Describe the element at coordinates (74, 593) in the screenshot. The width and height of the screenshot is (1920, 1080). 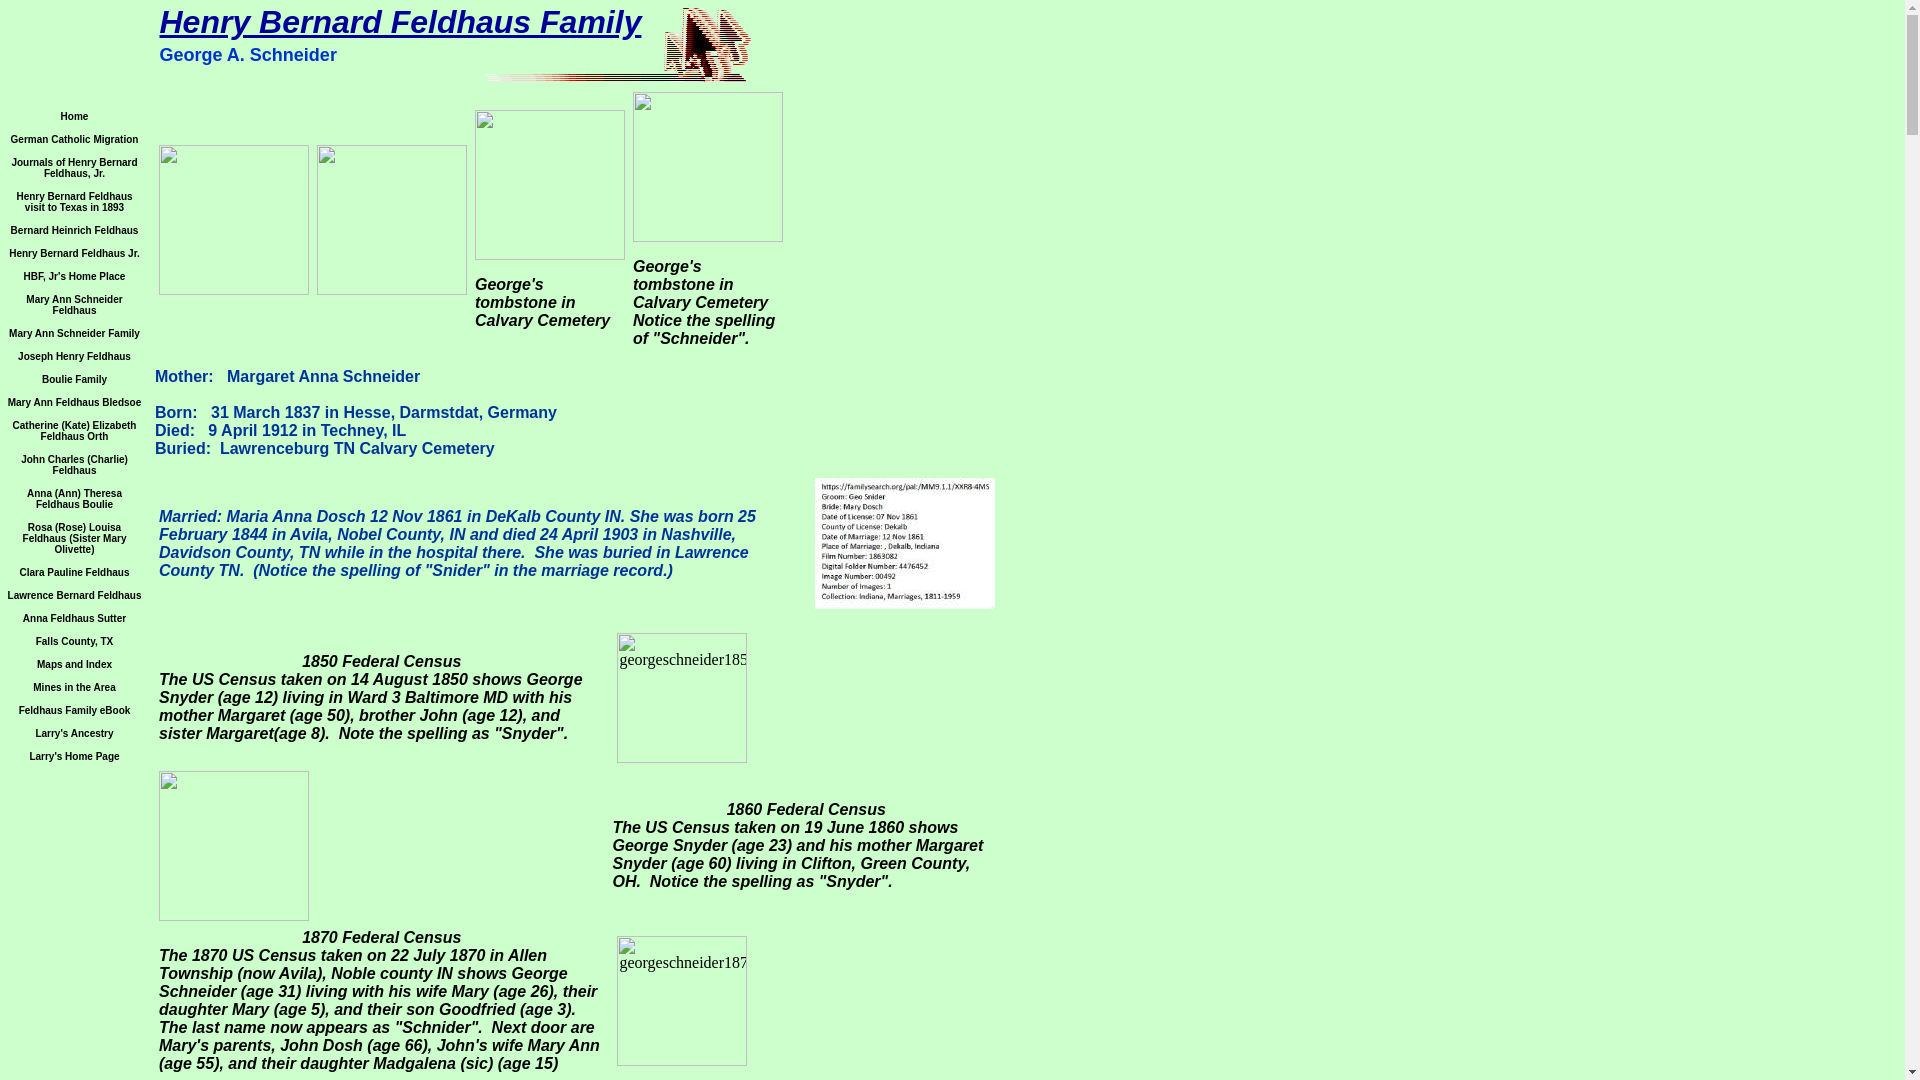
I see `Lawrence Bernard Feldhaus` at that location.